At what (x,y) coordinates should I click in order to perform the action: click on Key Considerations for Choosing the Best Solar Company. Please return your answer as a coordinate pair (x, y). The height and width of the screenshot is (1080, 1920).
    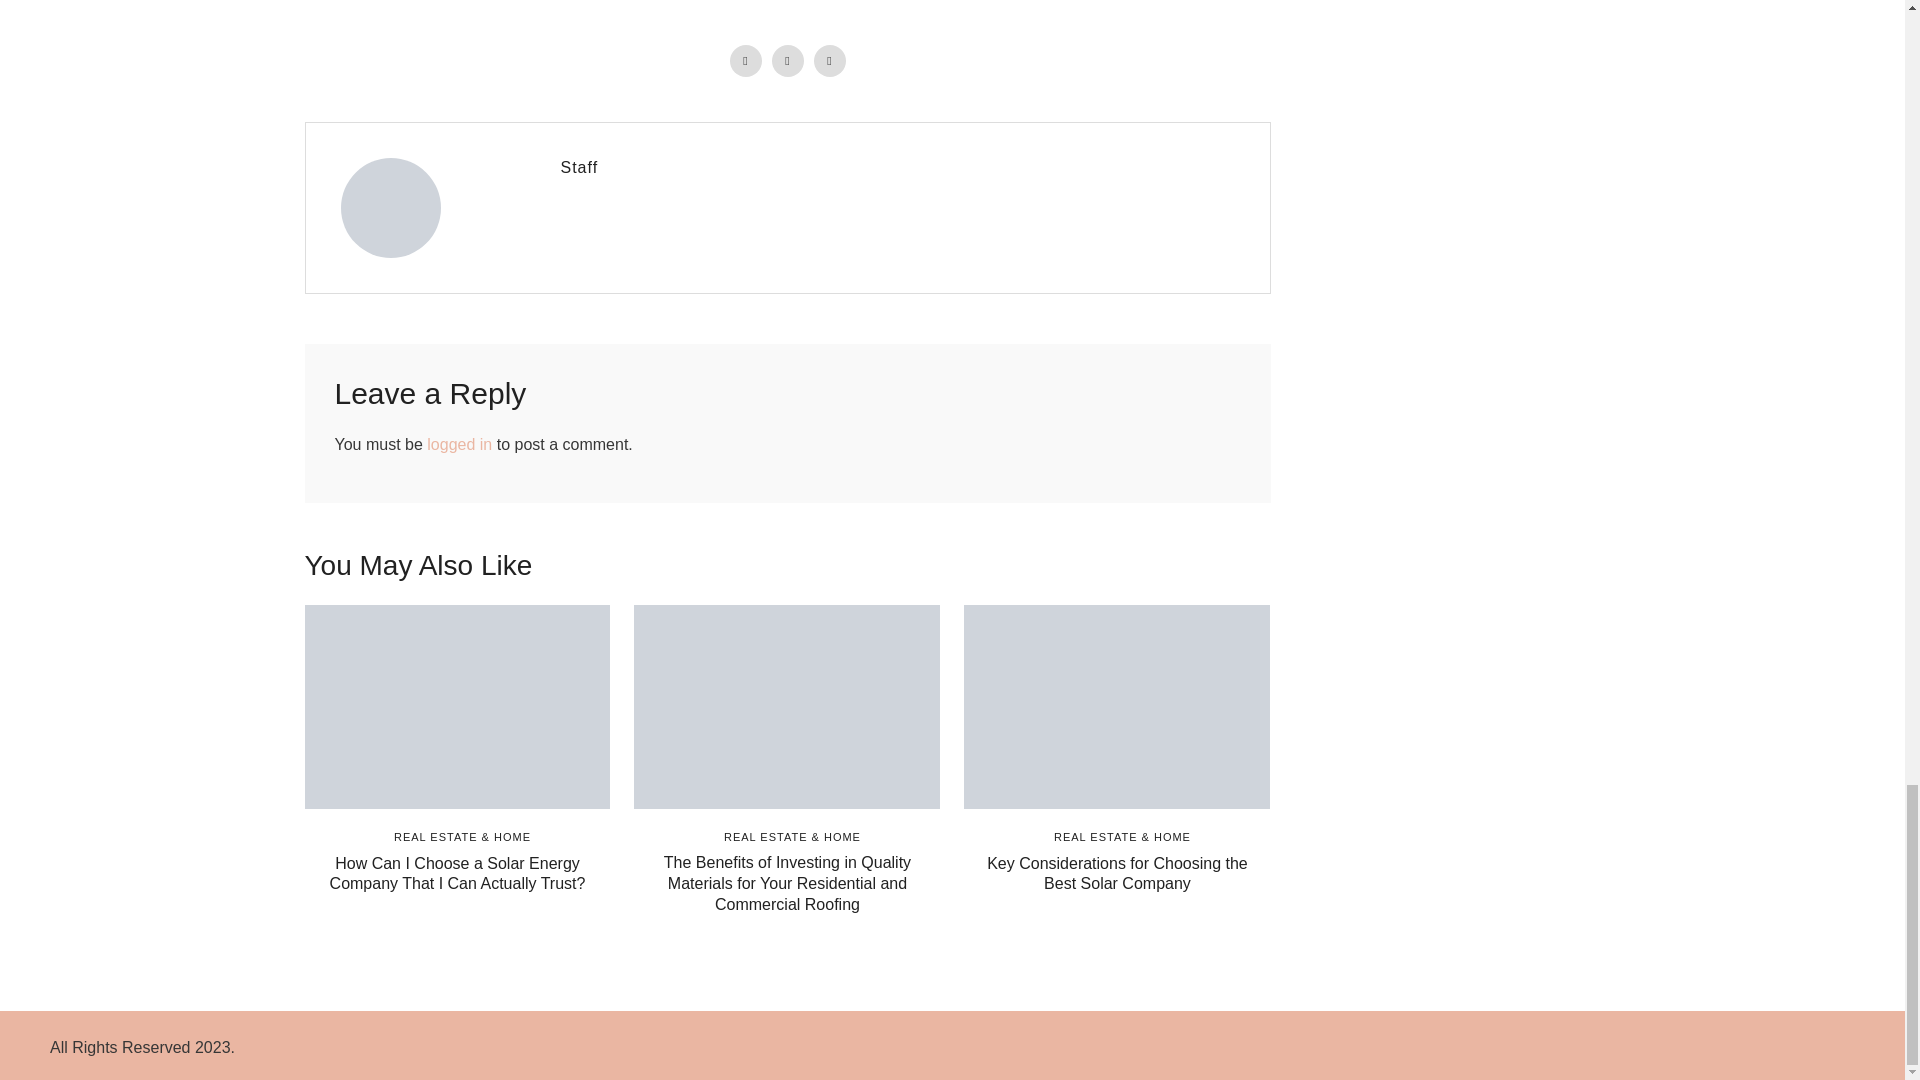
    Looking at the image, I should click on (1117, 874).